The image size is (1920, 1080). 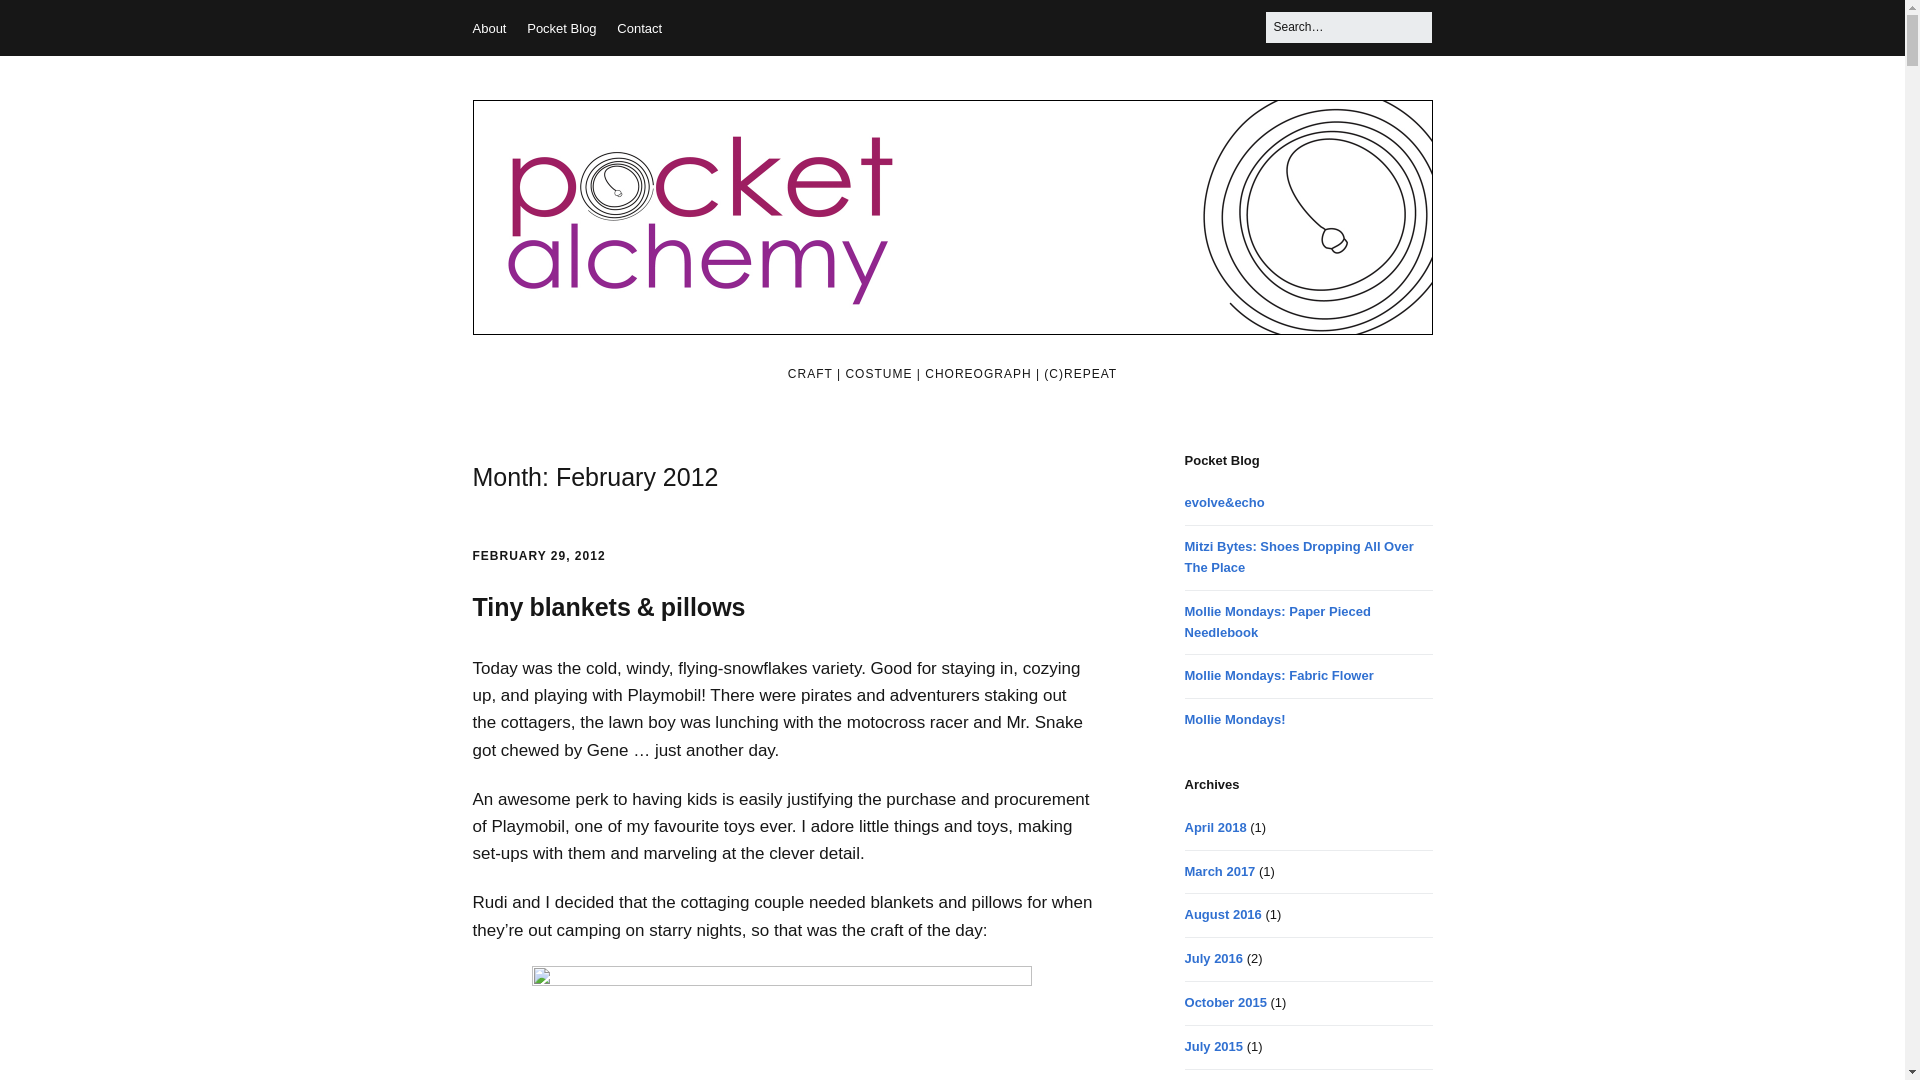 What do you see at coordinates (560, 28) in the screenshot?
I see `Pocket Blog` at bounding box center [560, 28].